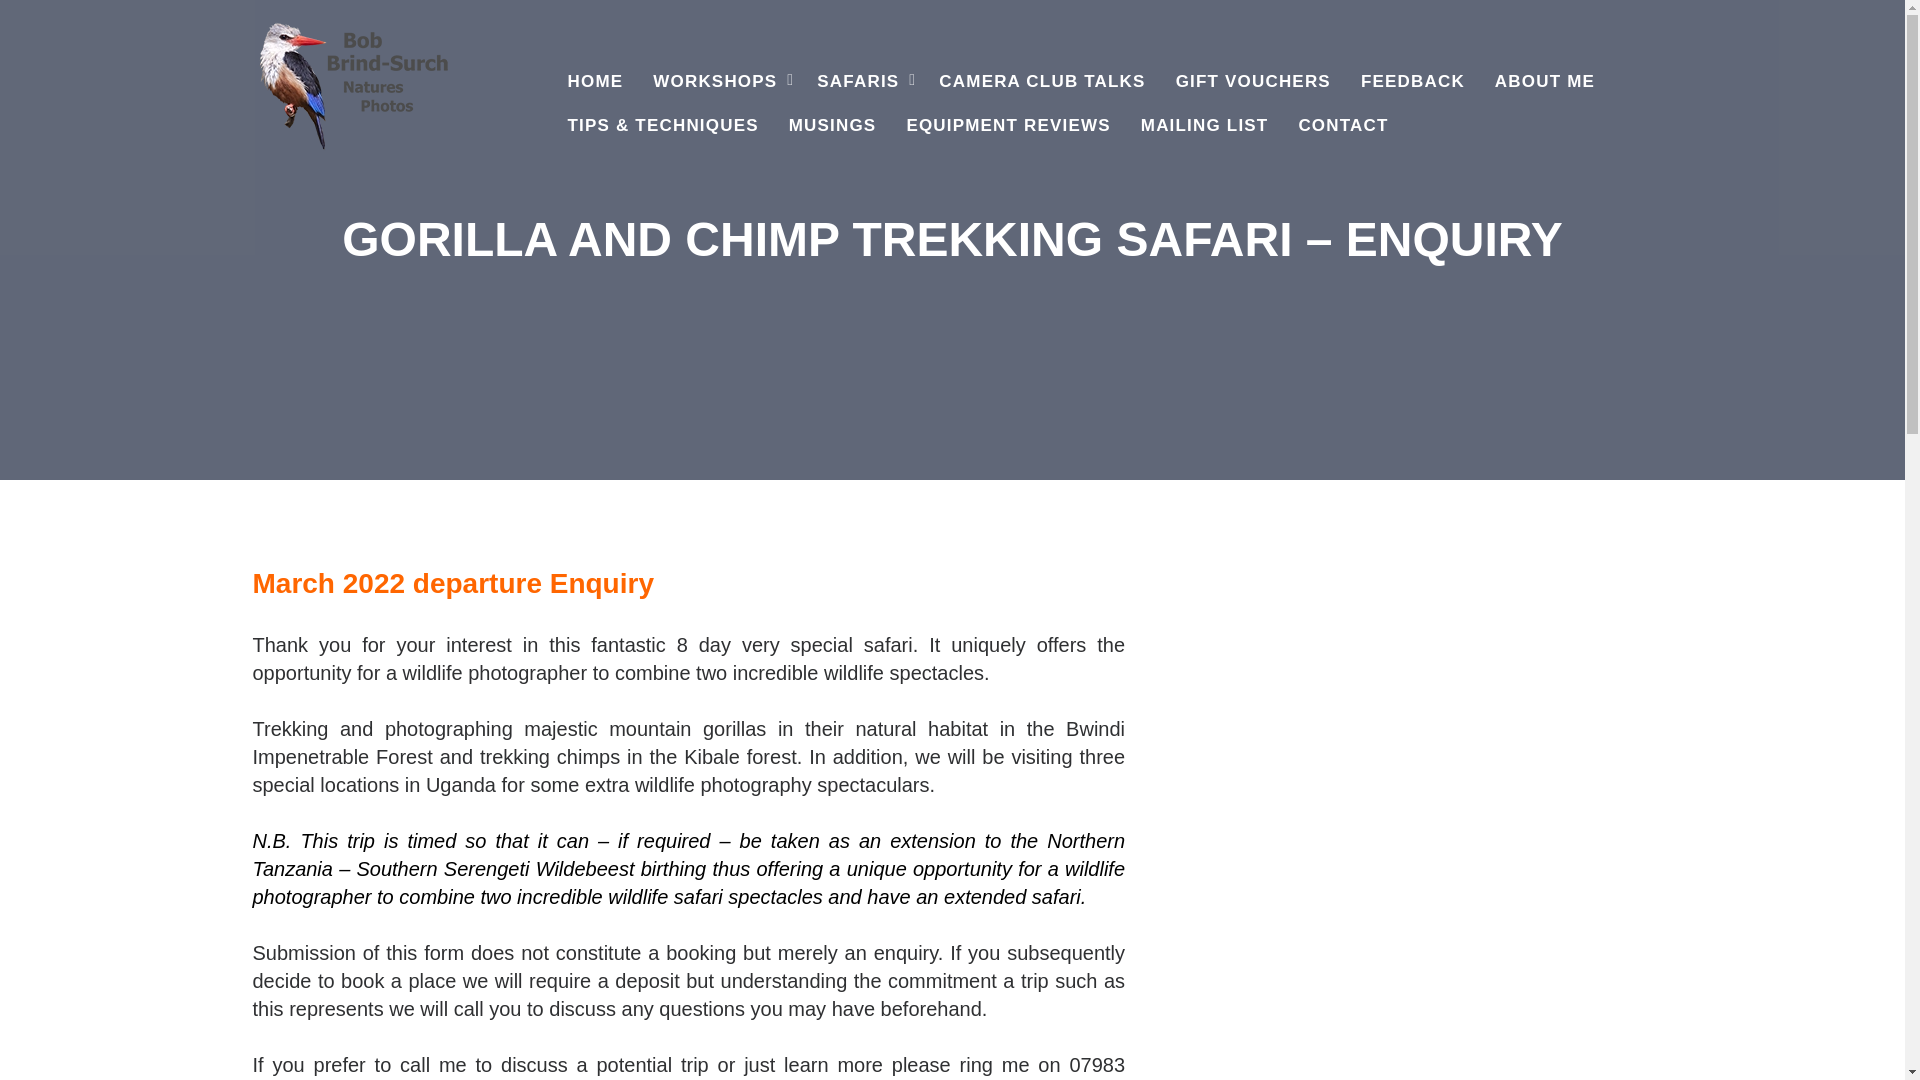 The width and height of the screenshot is (1920, 1080). Describe the element at coordinates (1008, 125) in the screenshot. I see `EQUIPMENT REVIEWS` at that location.